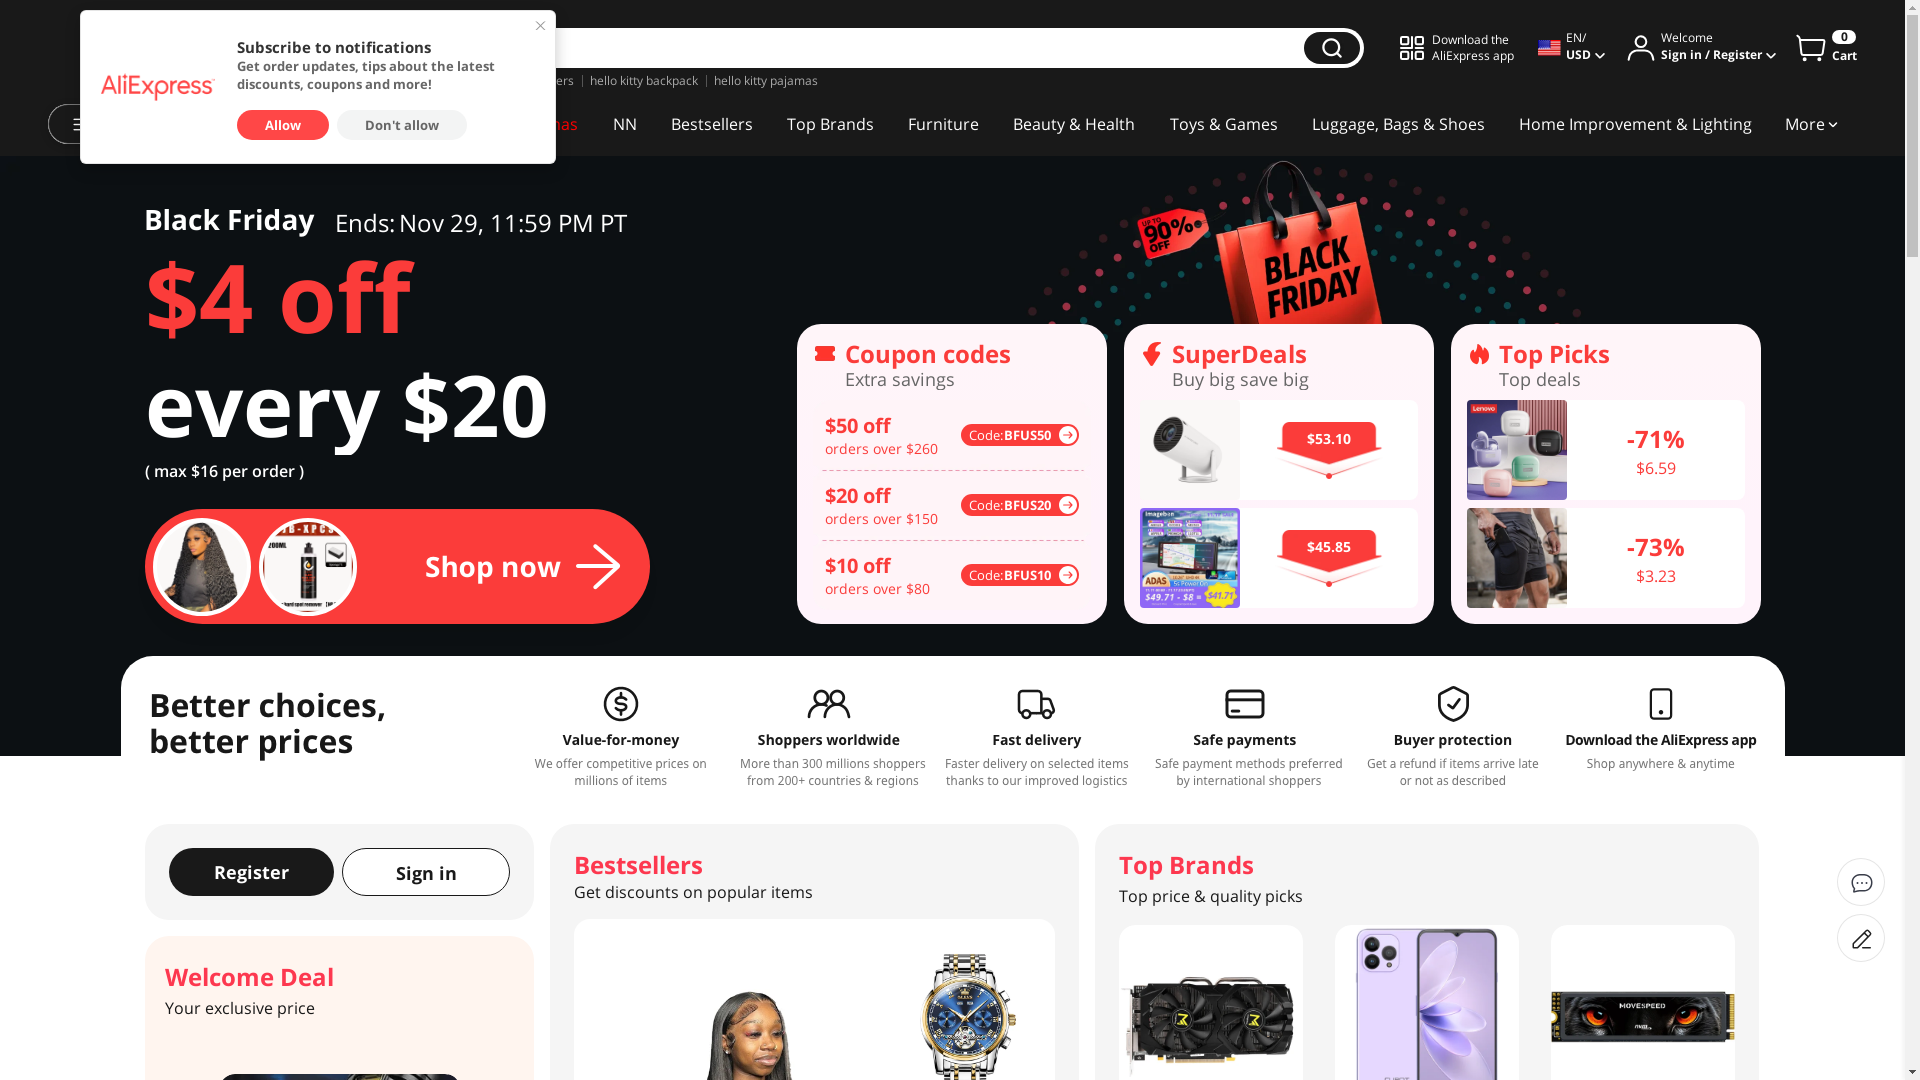 This screenshot has width=1920, height=1080. Describe the element at coordinates (1279, 558) in the screenshot. I see `-62%
$26.59` at that location.